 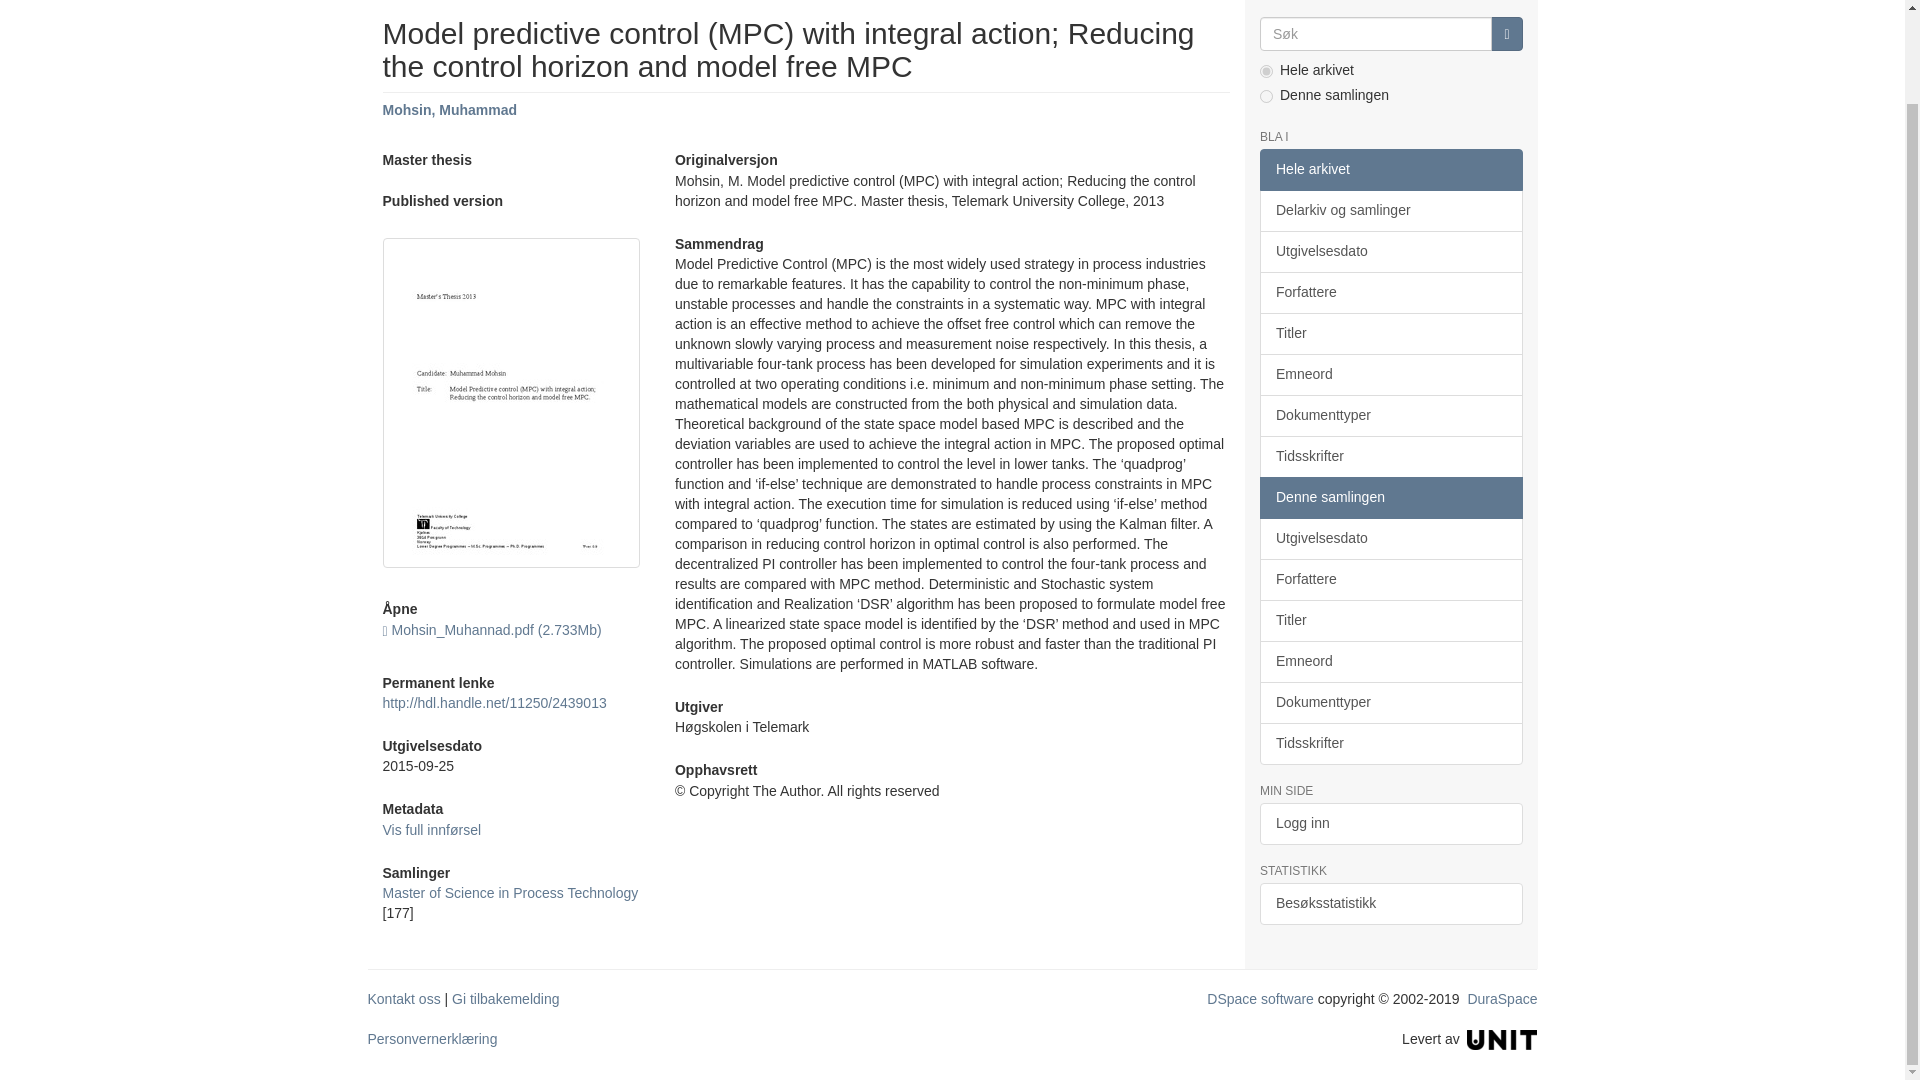 I want to click on Master of Science in Process Technology, so click(x=510, y=892).